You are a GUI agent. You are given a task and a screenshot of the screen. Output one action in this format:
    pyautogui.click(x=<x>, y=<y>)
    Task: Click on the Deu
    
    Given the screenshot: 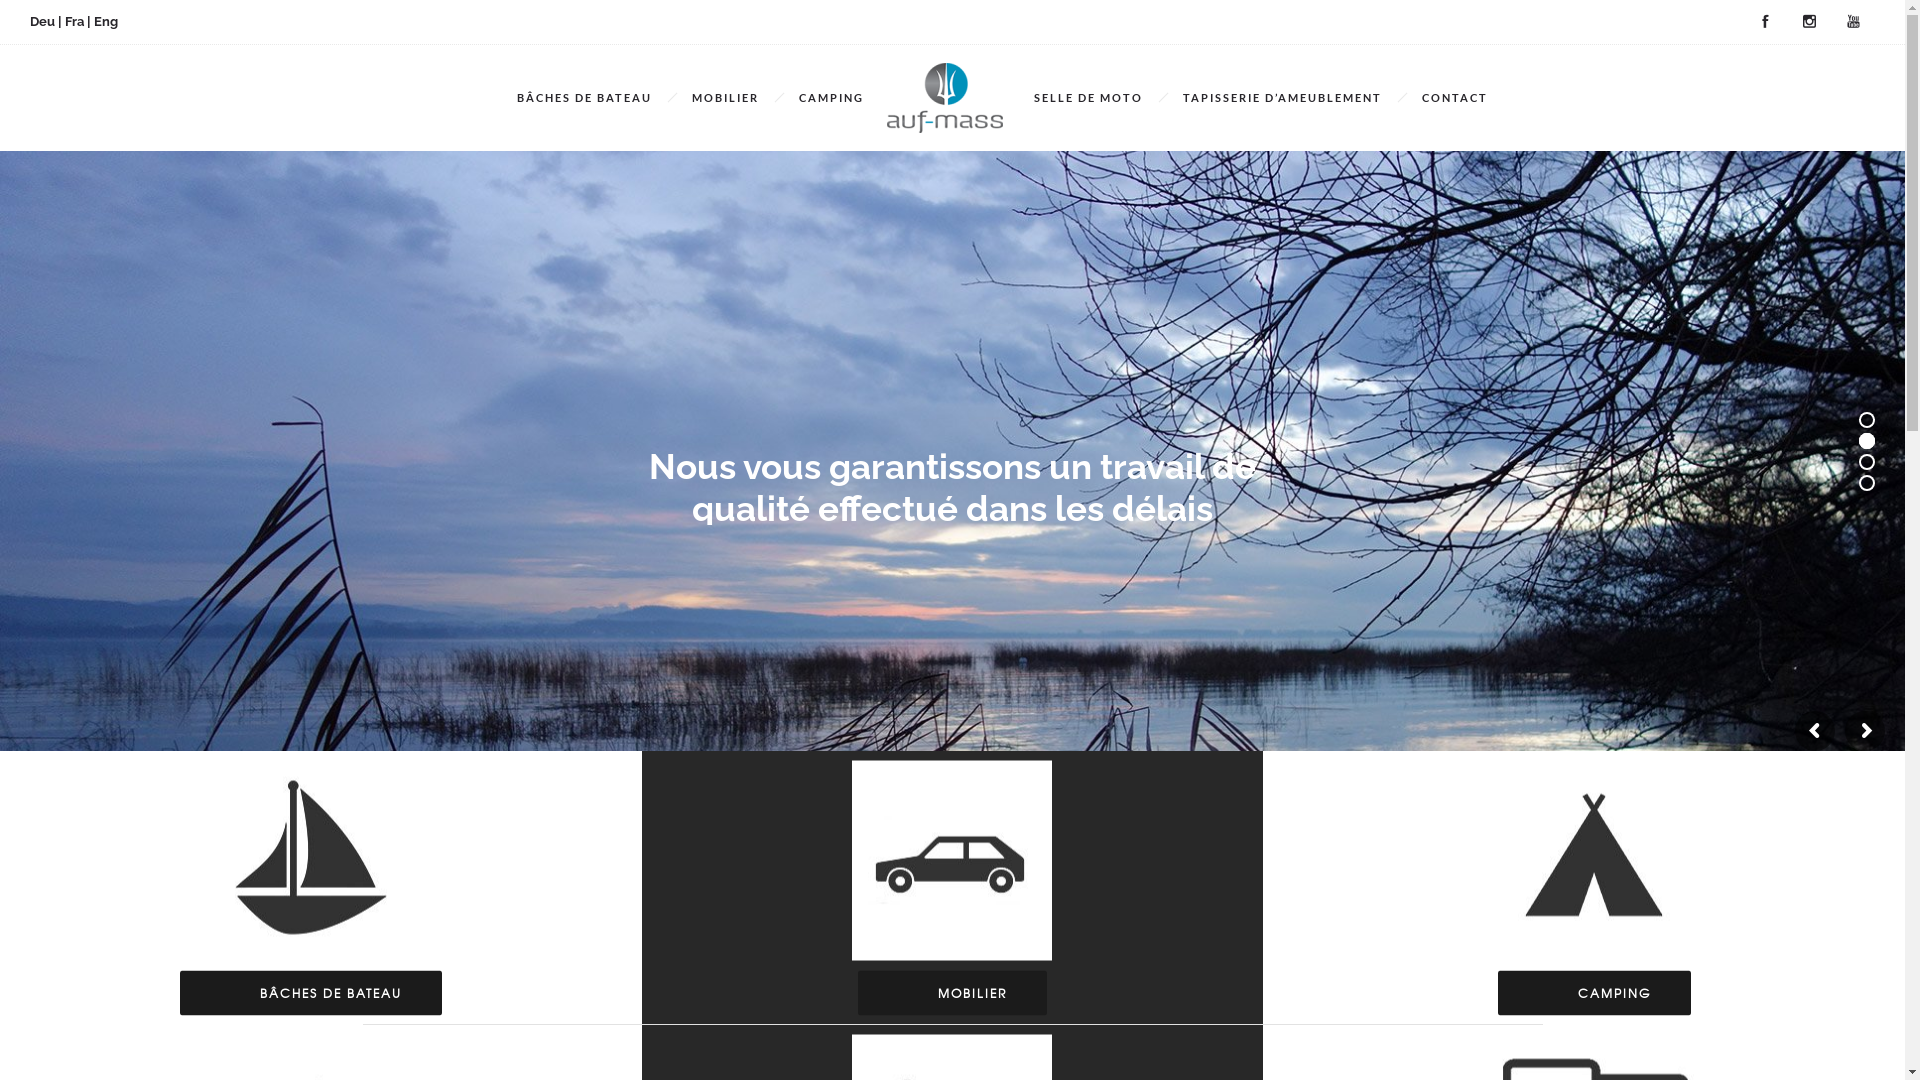 What is the action you would take?
    pyautogui.click(x=42, y=22)
    